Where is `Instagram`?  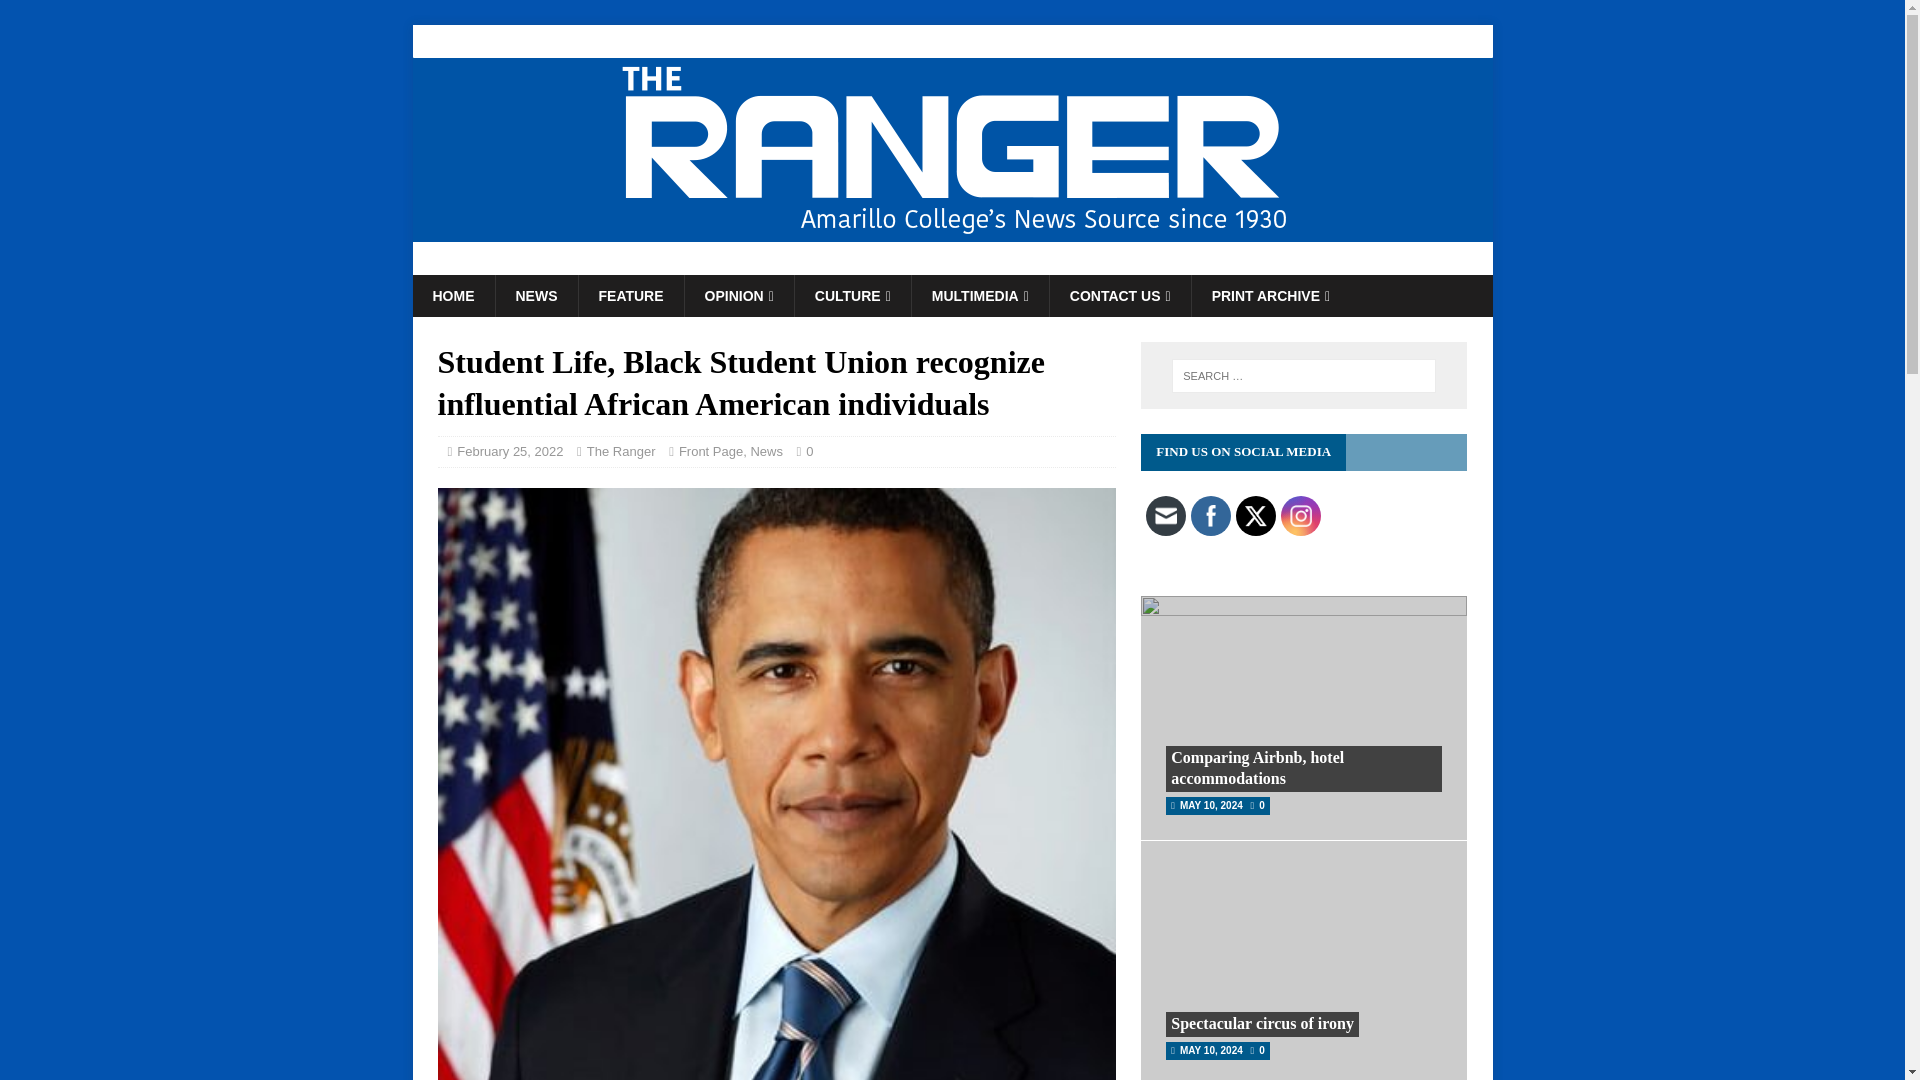 Instagram is located at coordinates (1300, 516).